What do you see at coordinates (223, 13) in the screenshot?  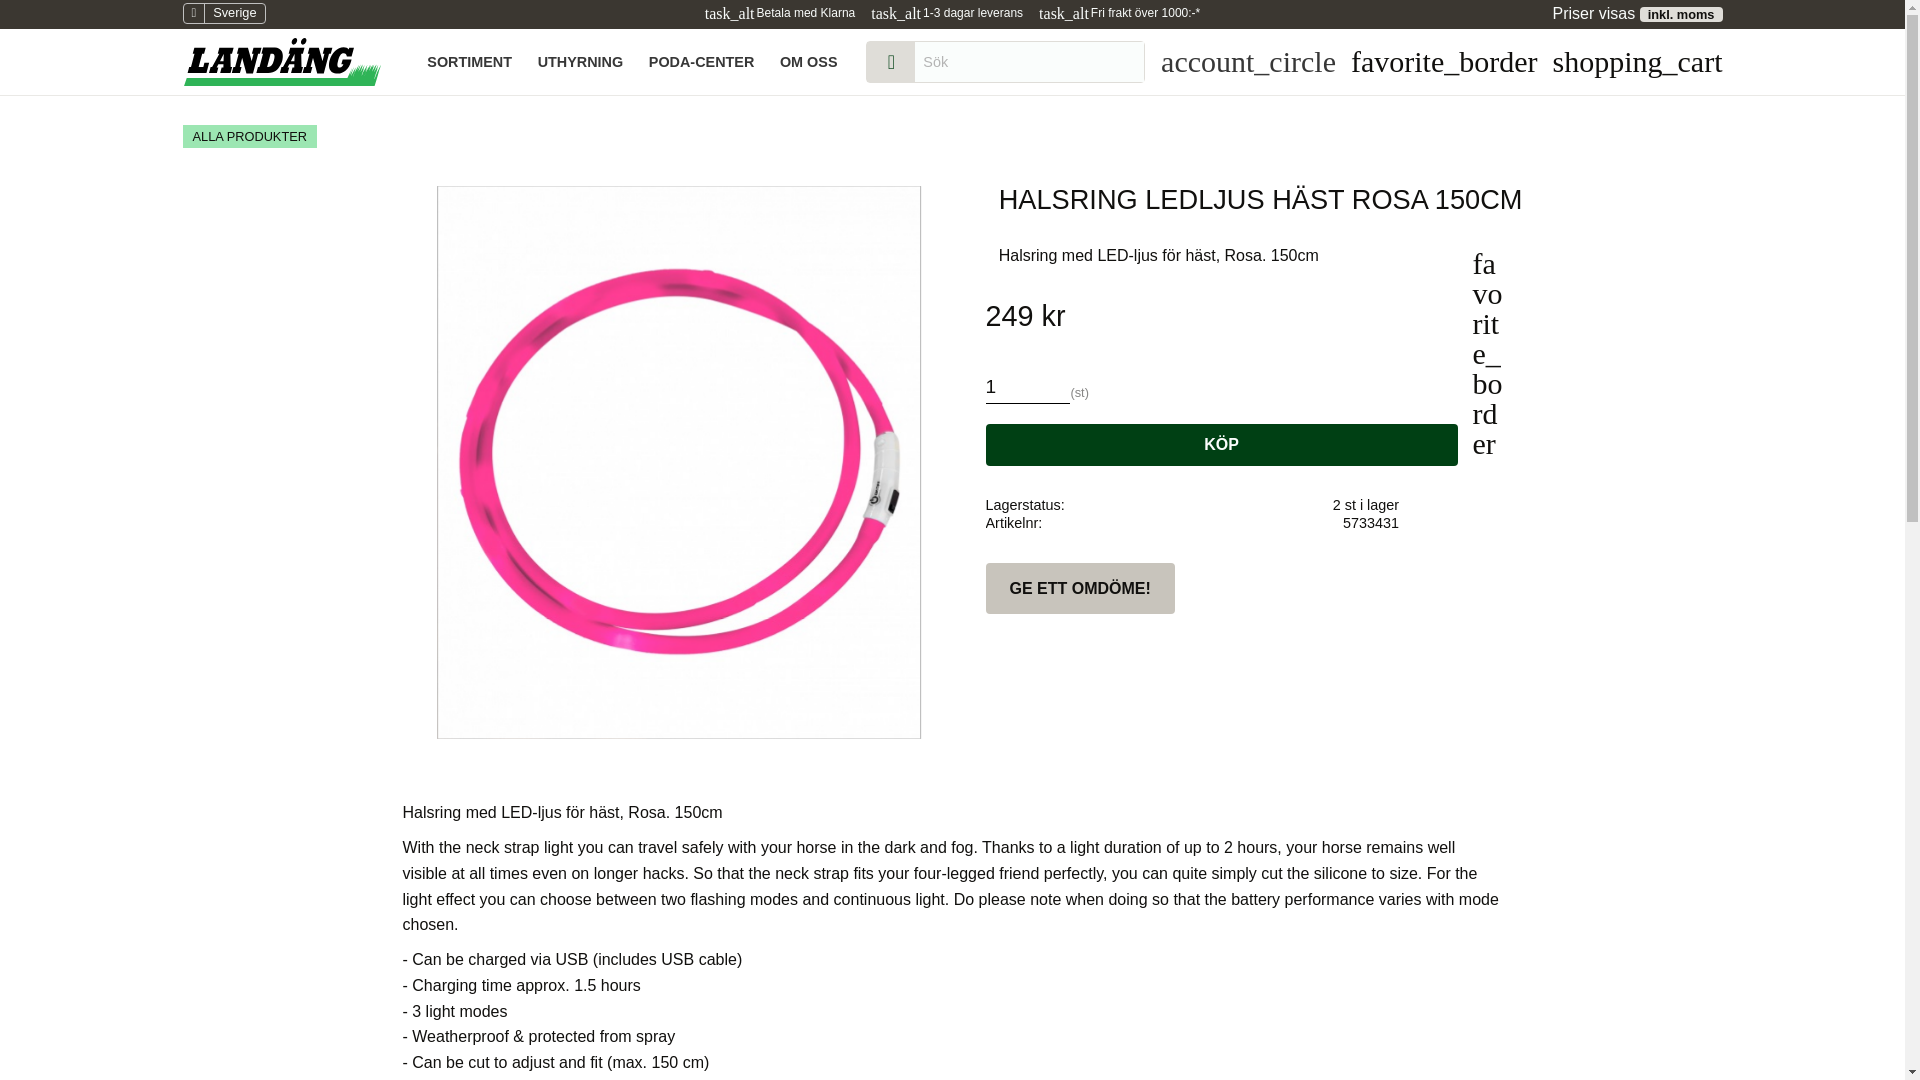 I see `Sverige` at bounding box center [223, 13].